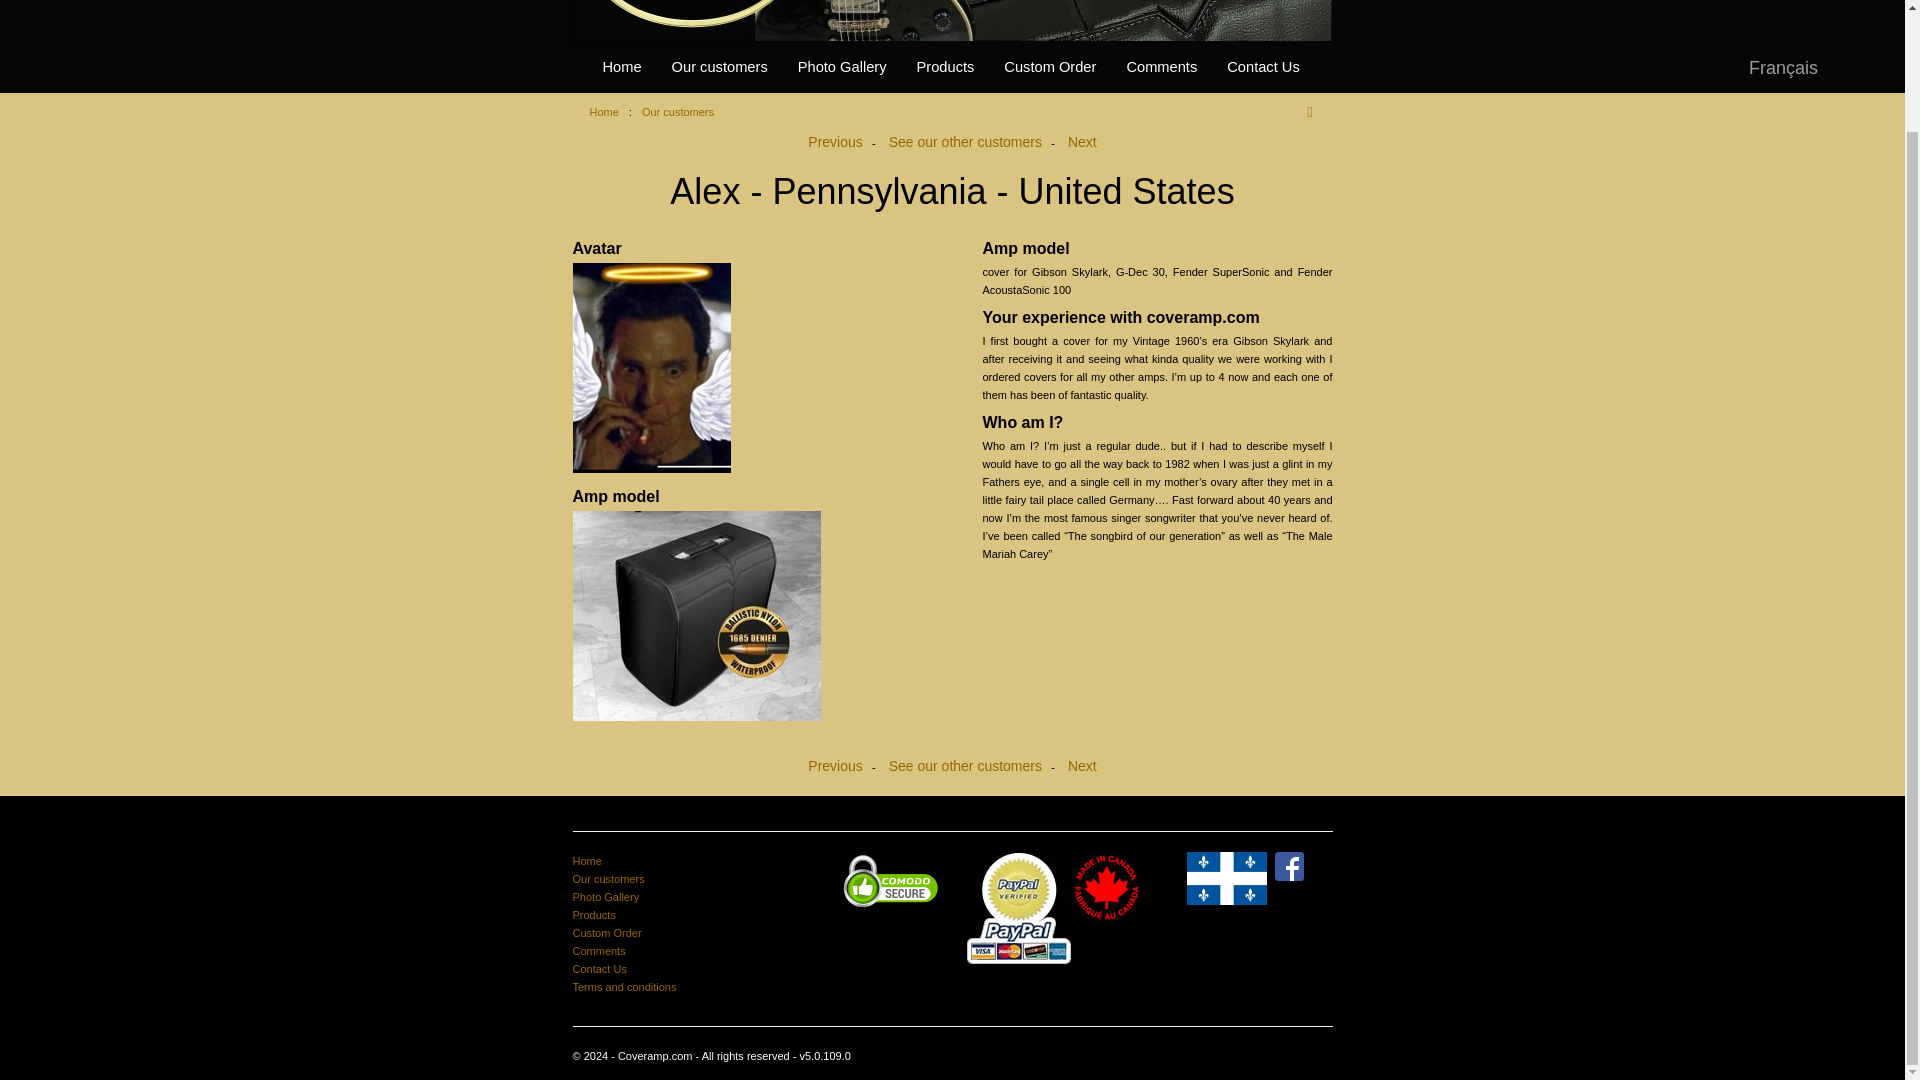 The width and height of the screenshot is (1920, 1080). I want to click on Follow us on Facebook, so click(1288, 864).